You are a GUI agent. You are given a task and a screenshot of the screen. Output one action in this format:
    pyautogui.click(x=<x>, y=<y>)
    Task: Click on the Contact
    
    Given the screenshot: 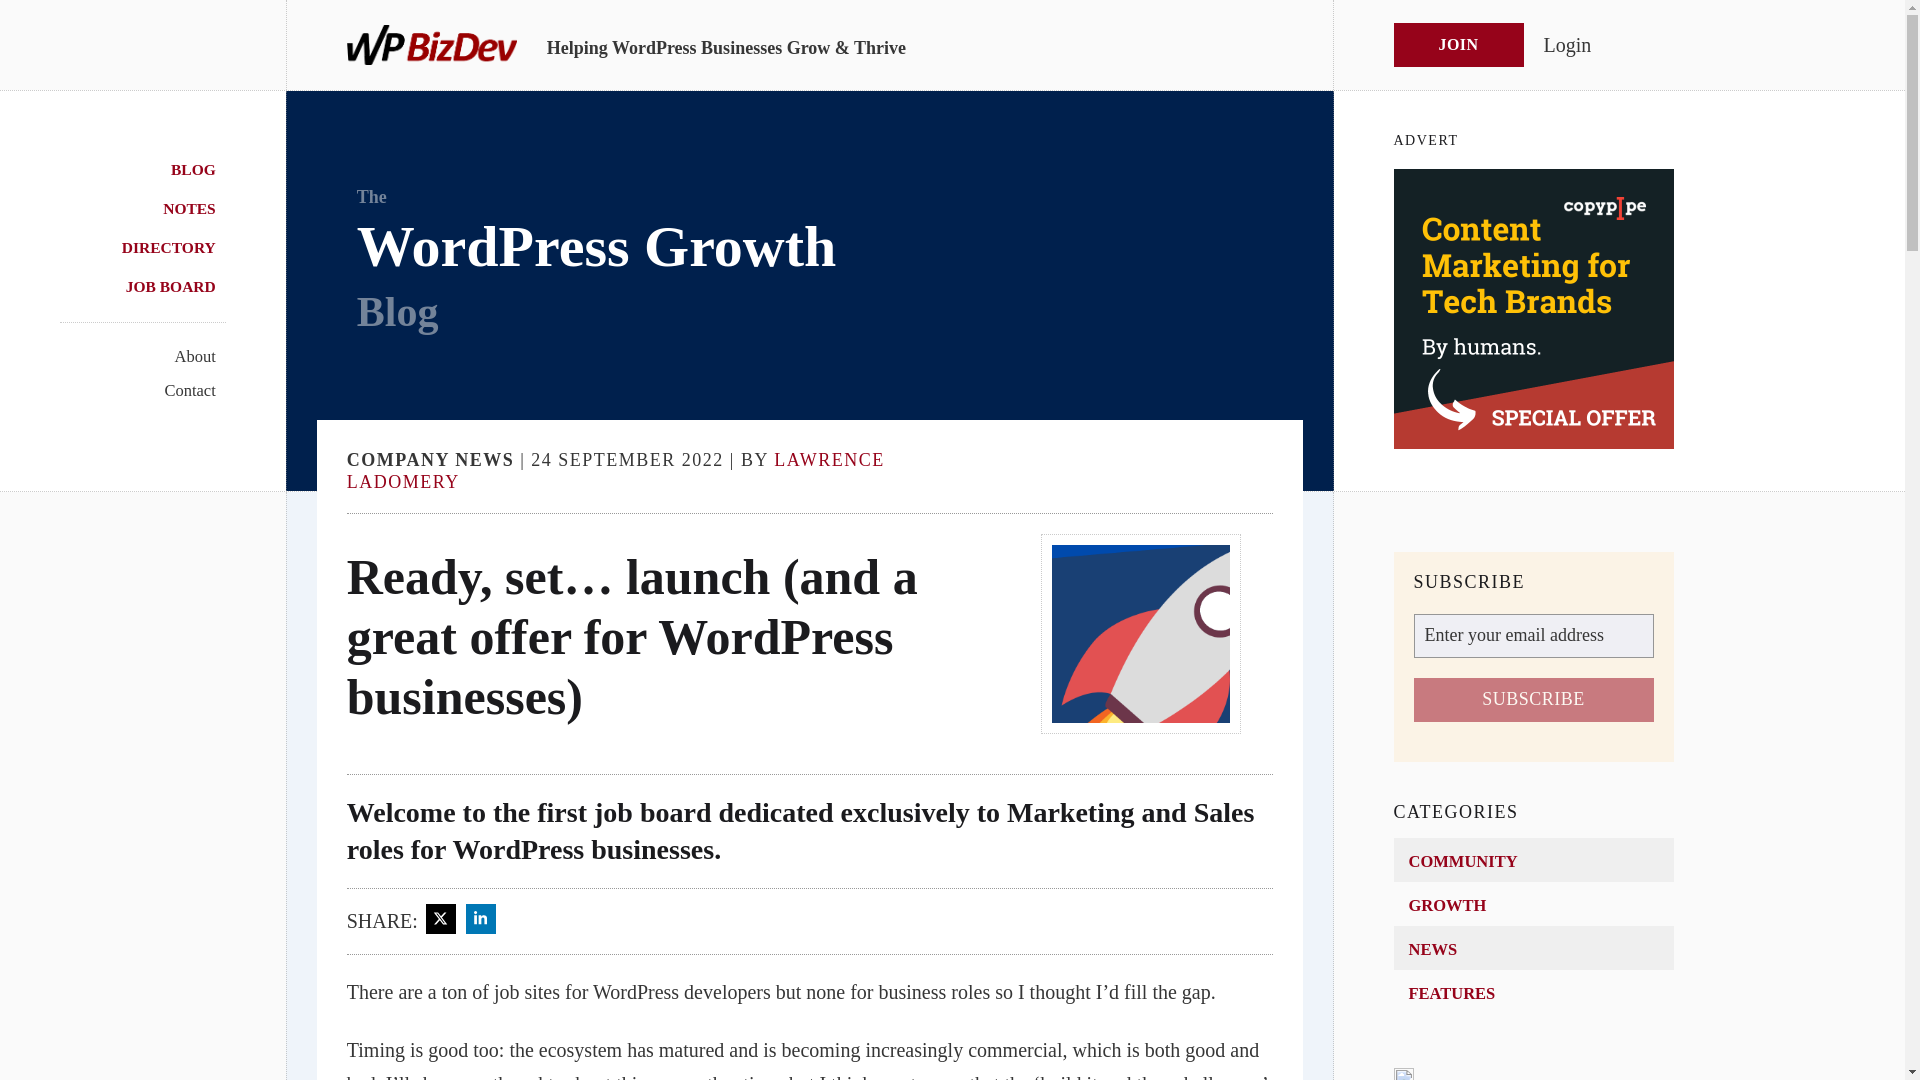 What is the action you would take?
    pyautogui.click(x=194, y=388)
    